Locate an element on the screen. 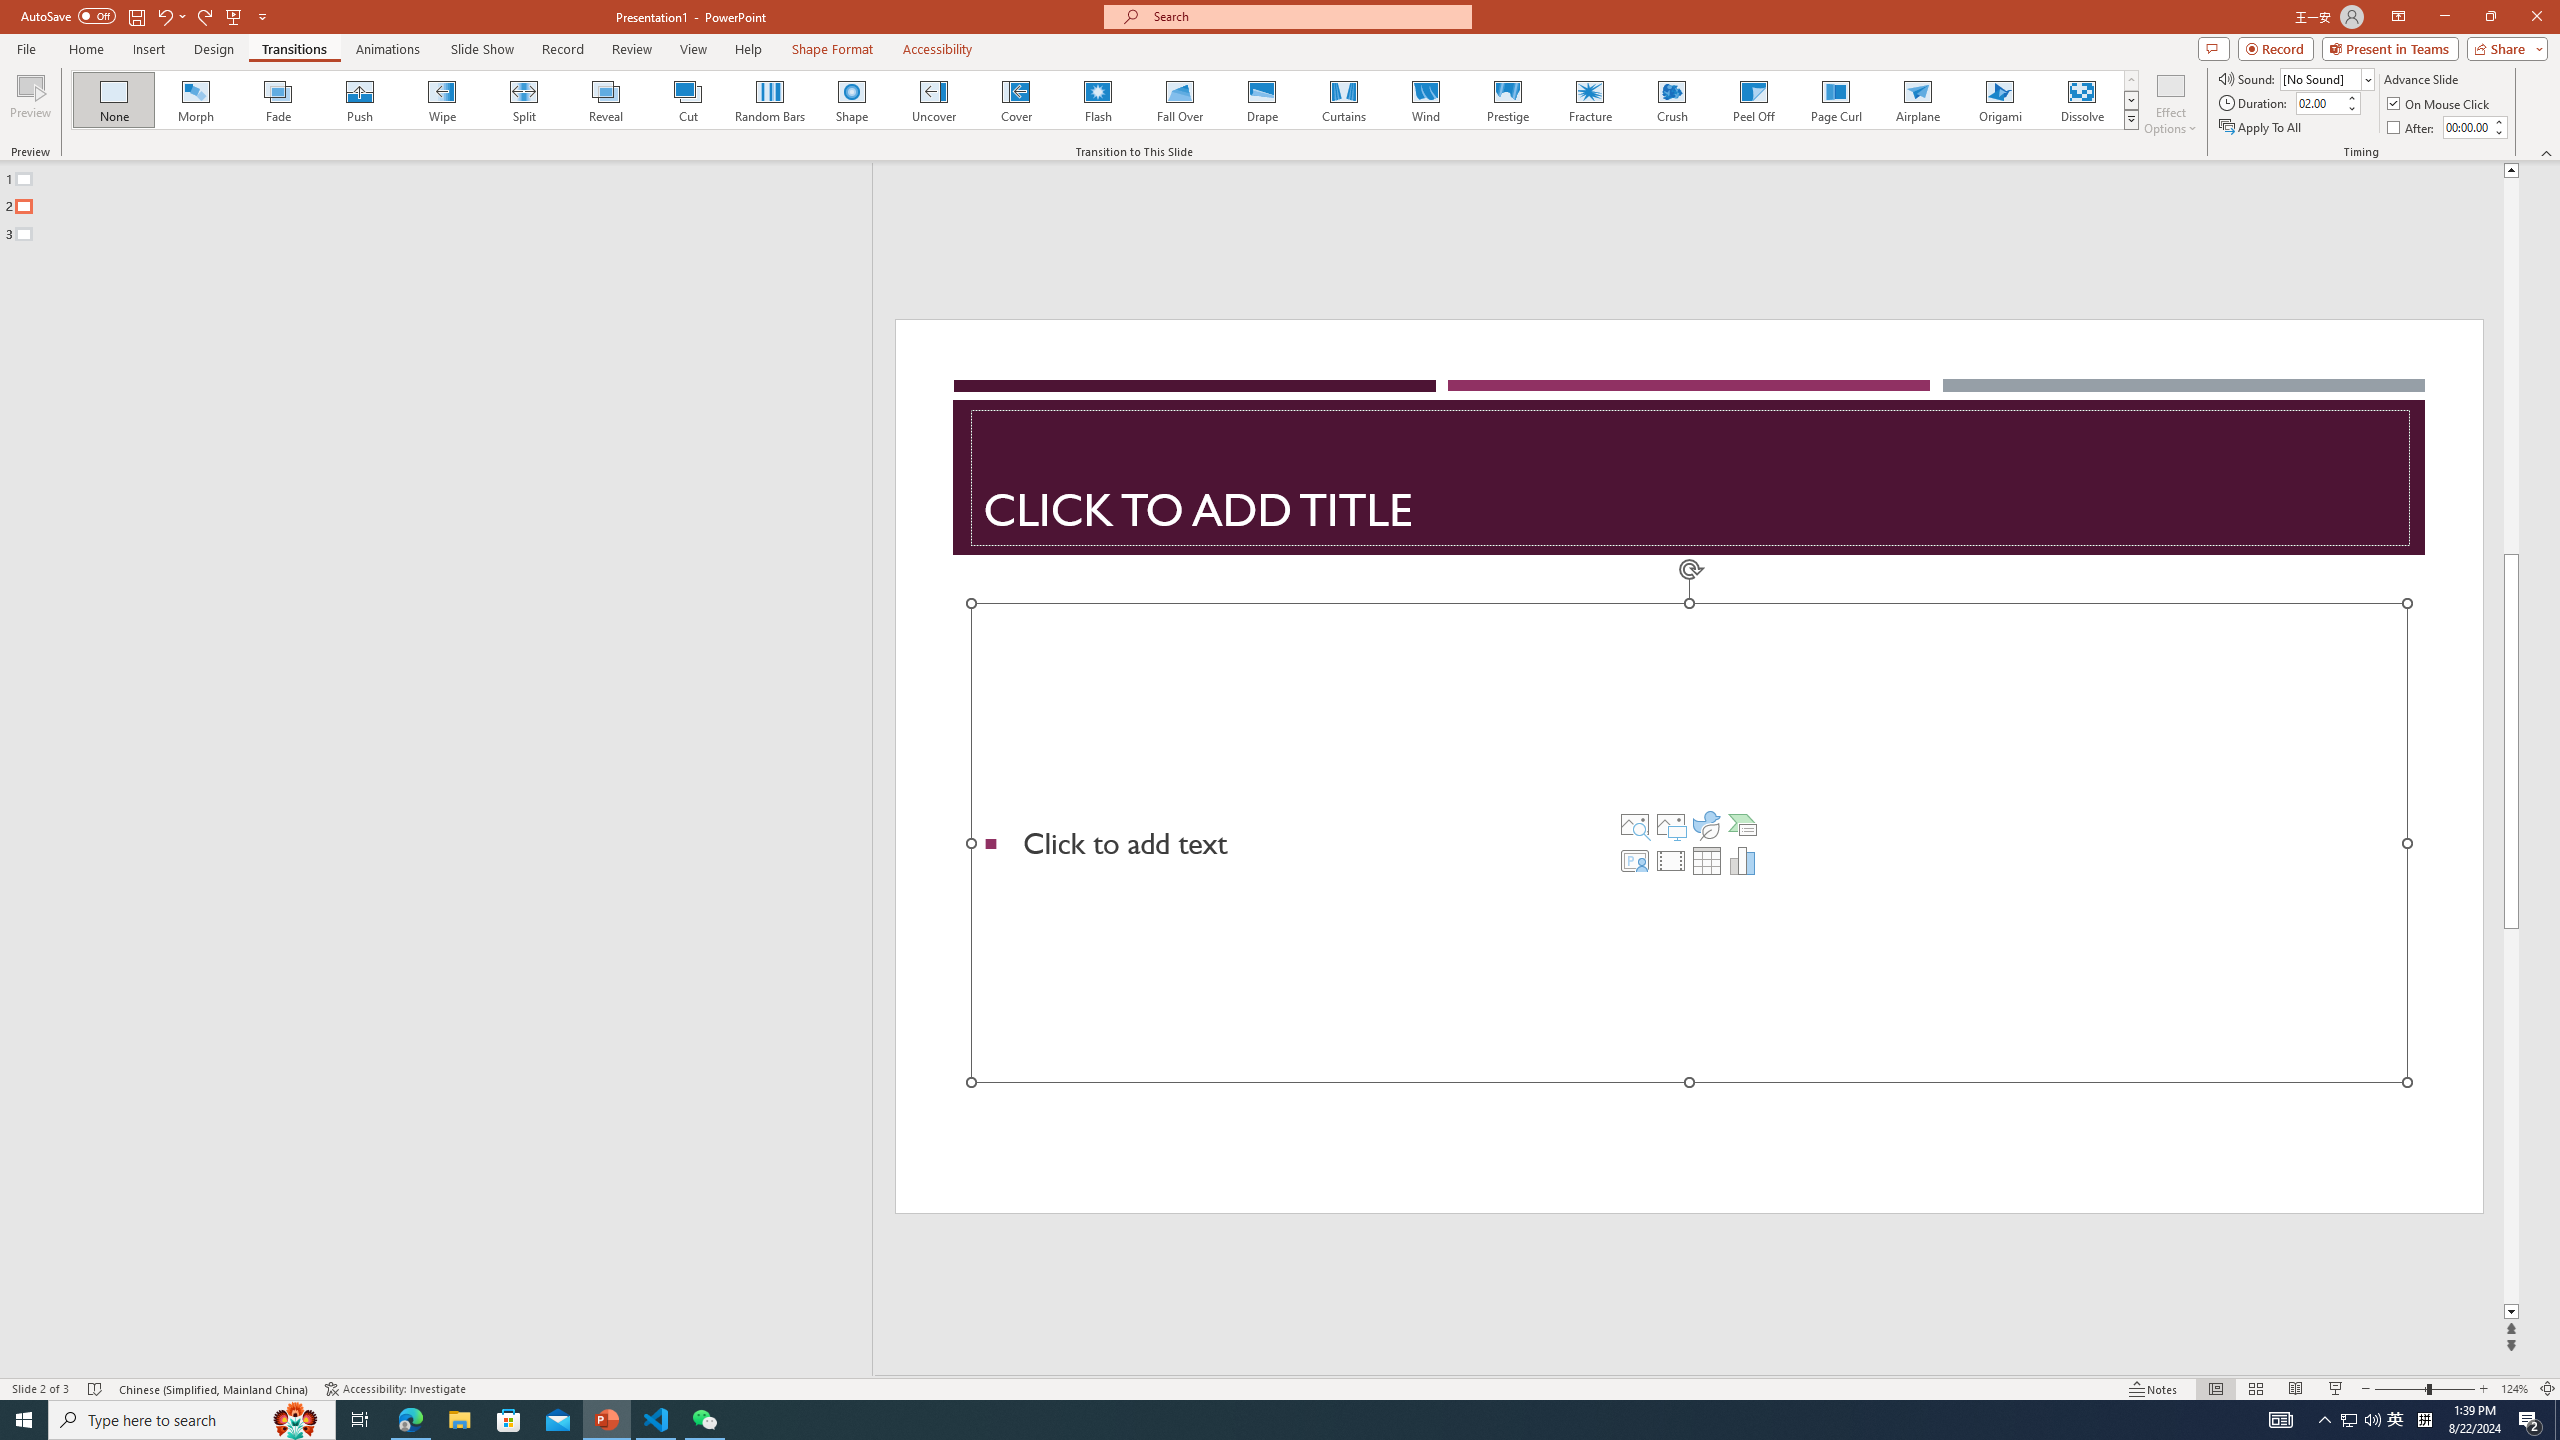  Sound is located at coordinates (2328, 78).